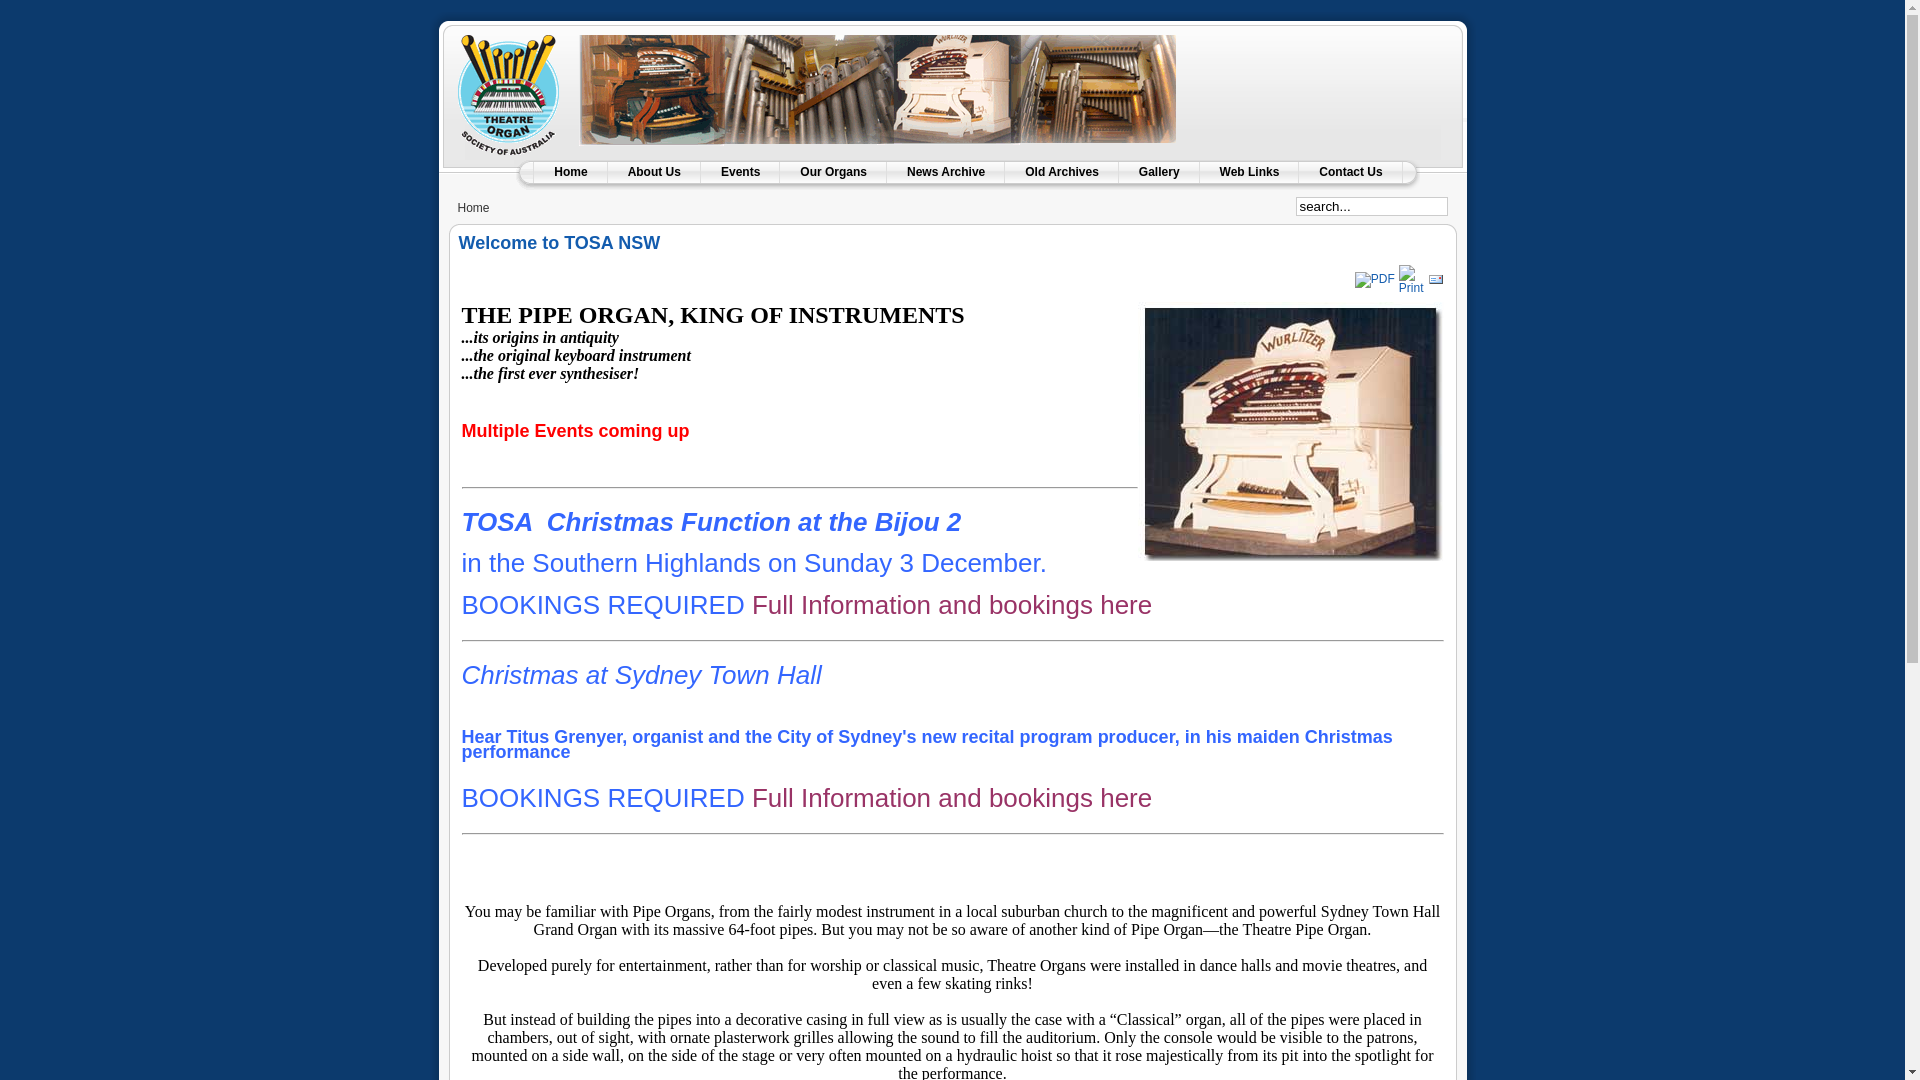 Image resolution: width=1920 pixels, height=1080 pixels. What do you see at coordinates (1160, 172) in the screenshot?
I see `Gallery` at bounding box center [1160, 172].